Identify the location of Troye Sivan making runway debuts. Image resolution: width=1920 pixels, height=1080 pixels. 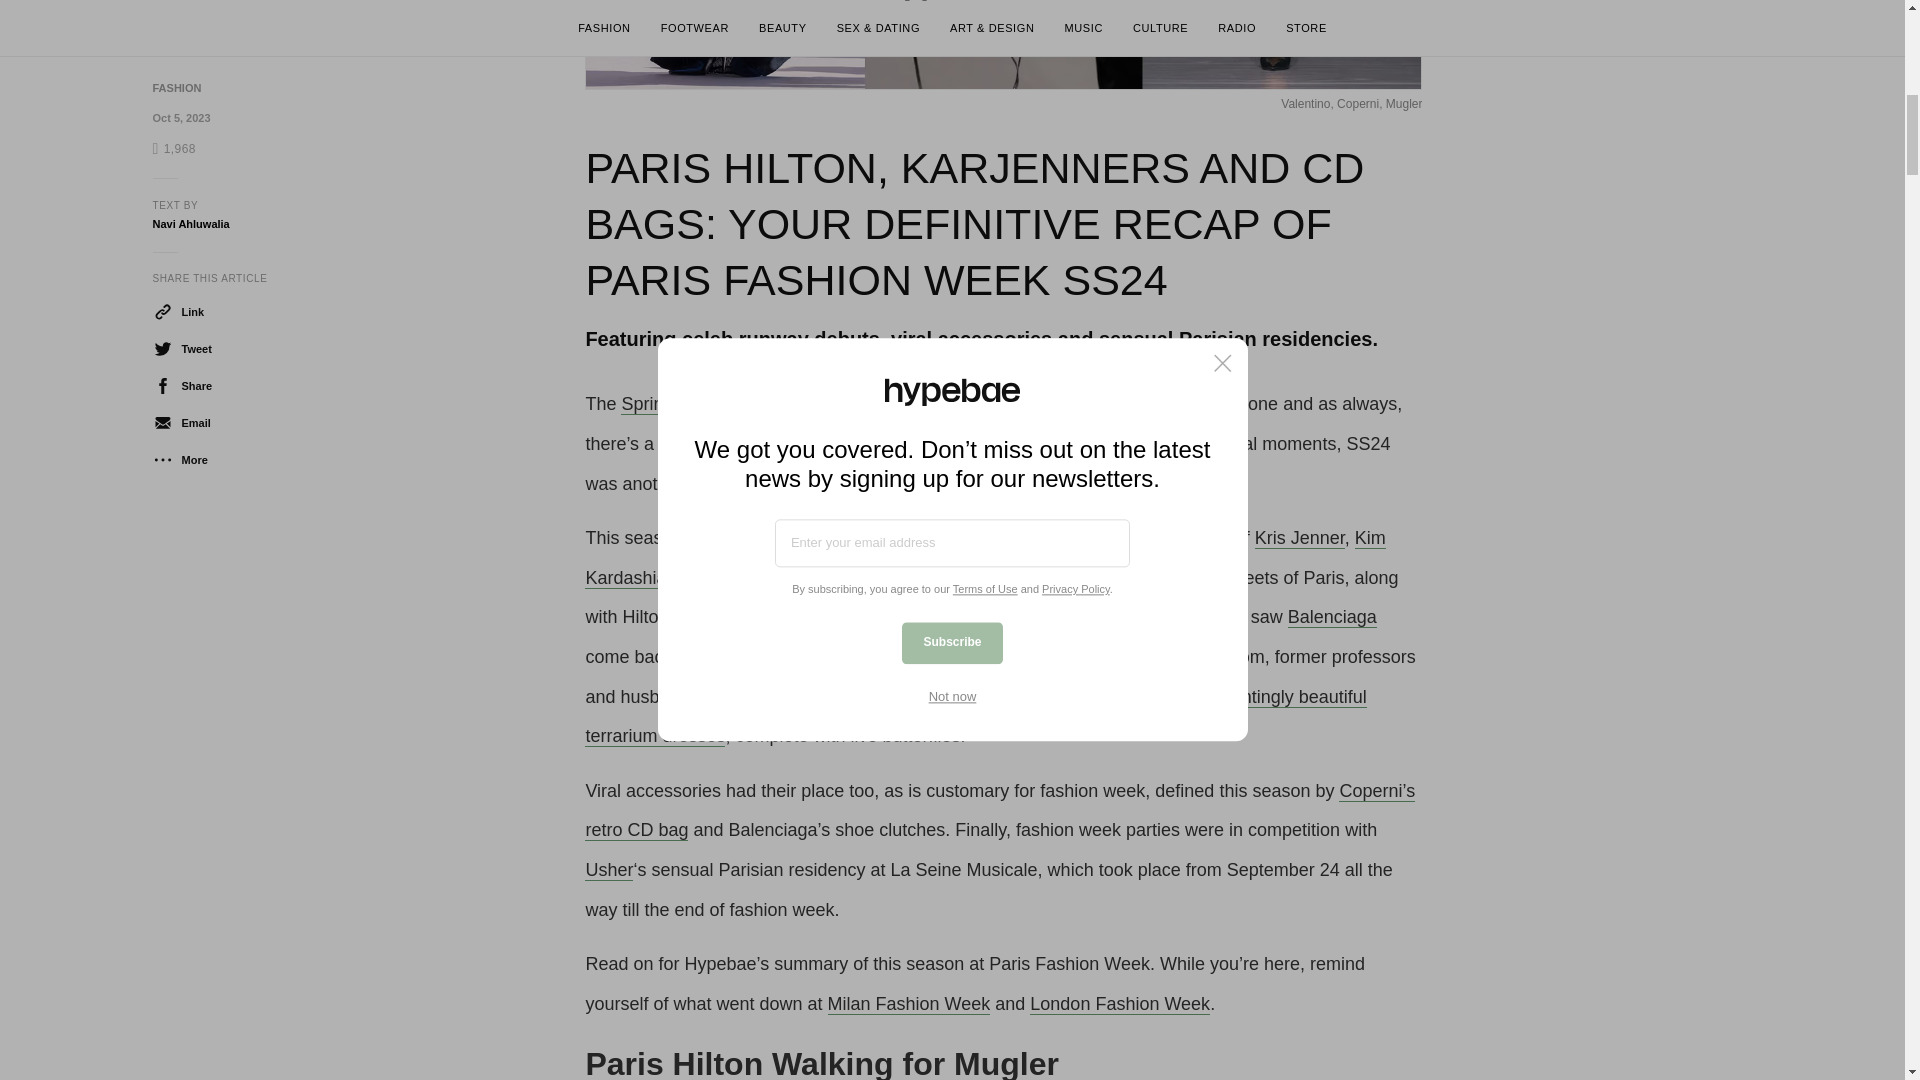
(977, 616).